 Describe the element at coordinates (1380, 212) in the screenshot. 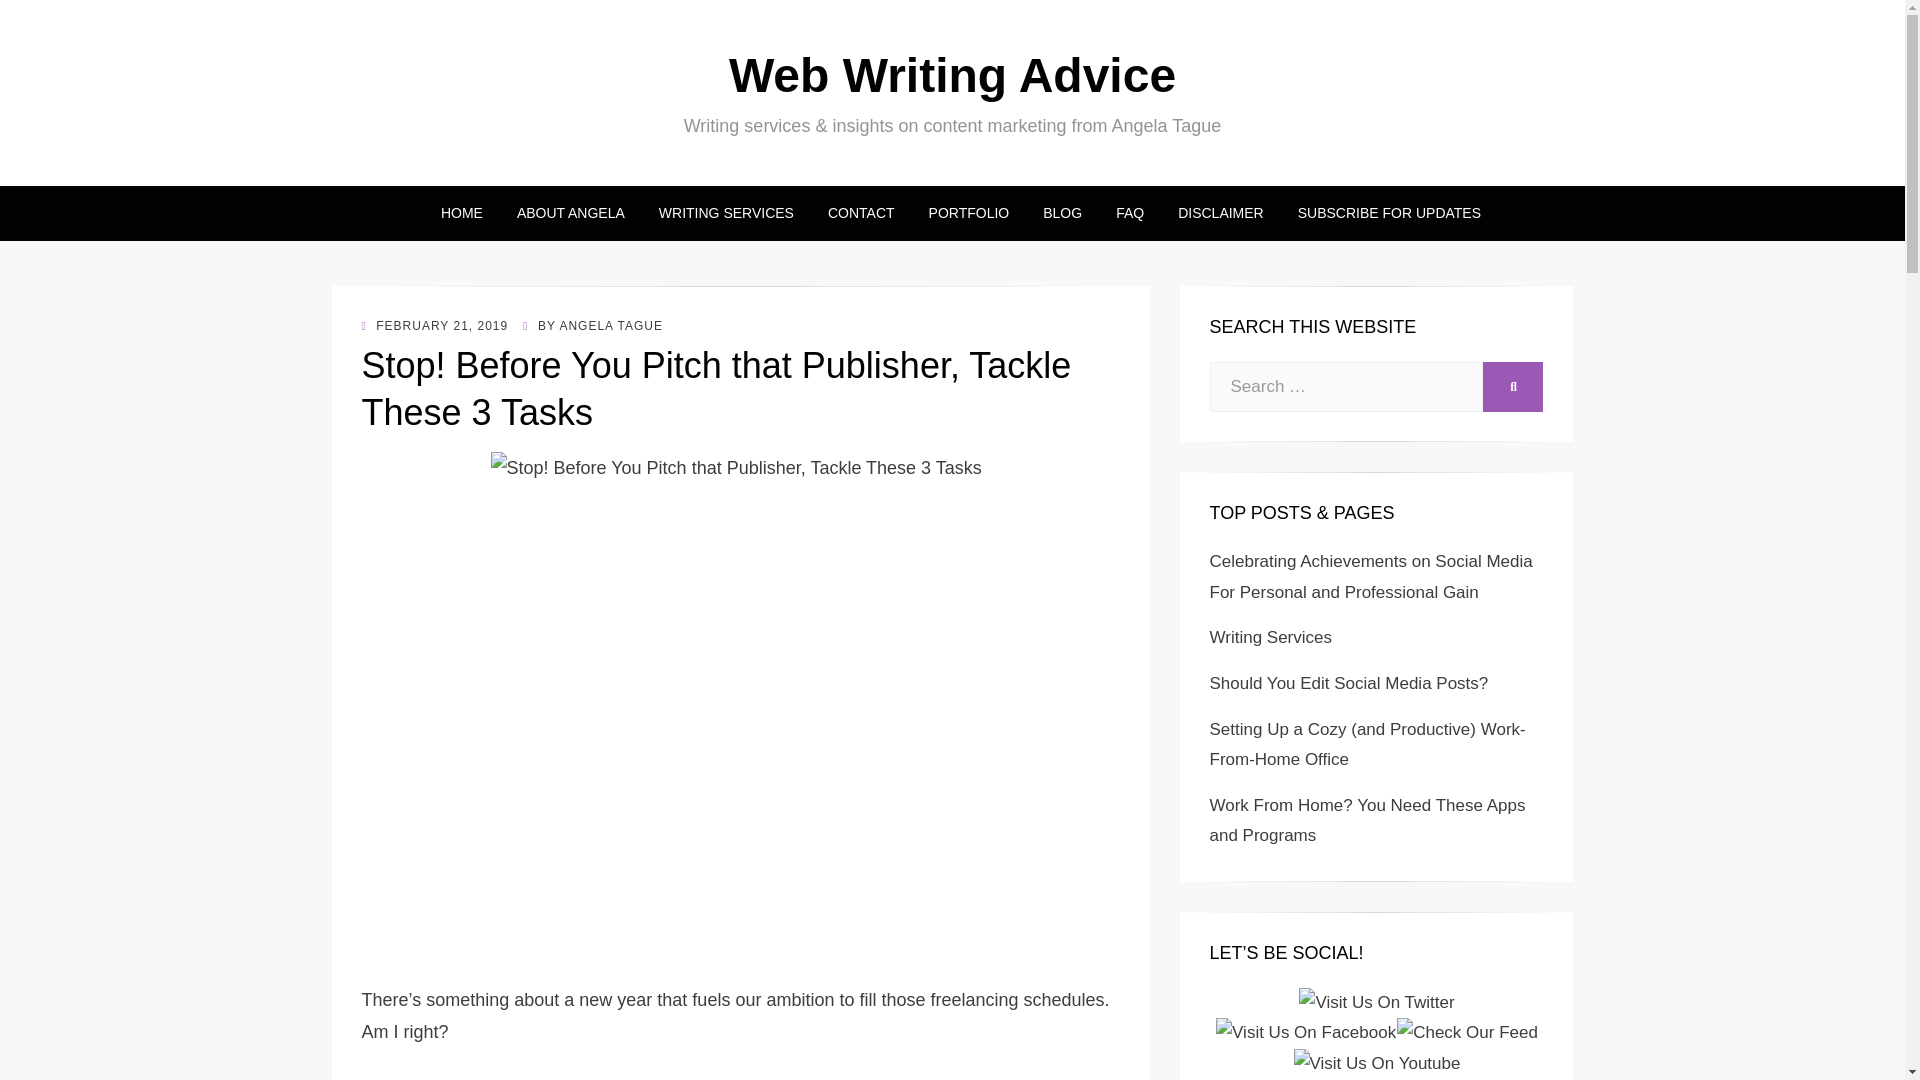

I see `SUBSCRIBE FOR UPDATES` at that location.